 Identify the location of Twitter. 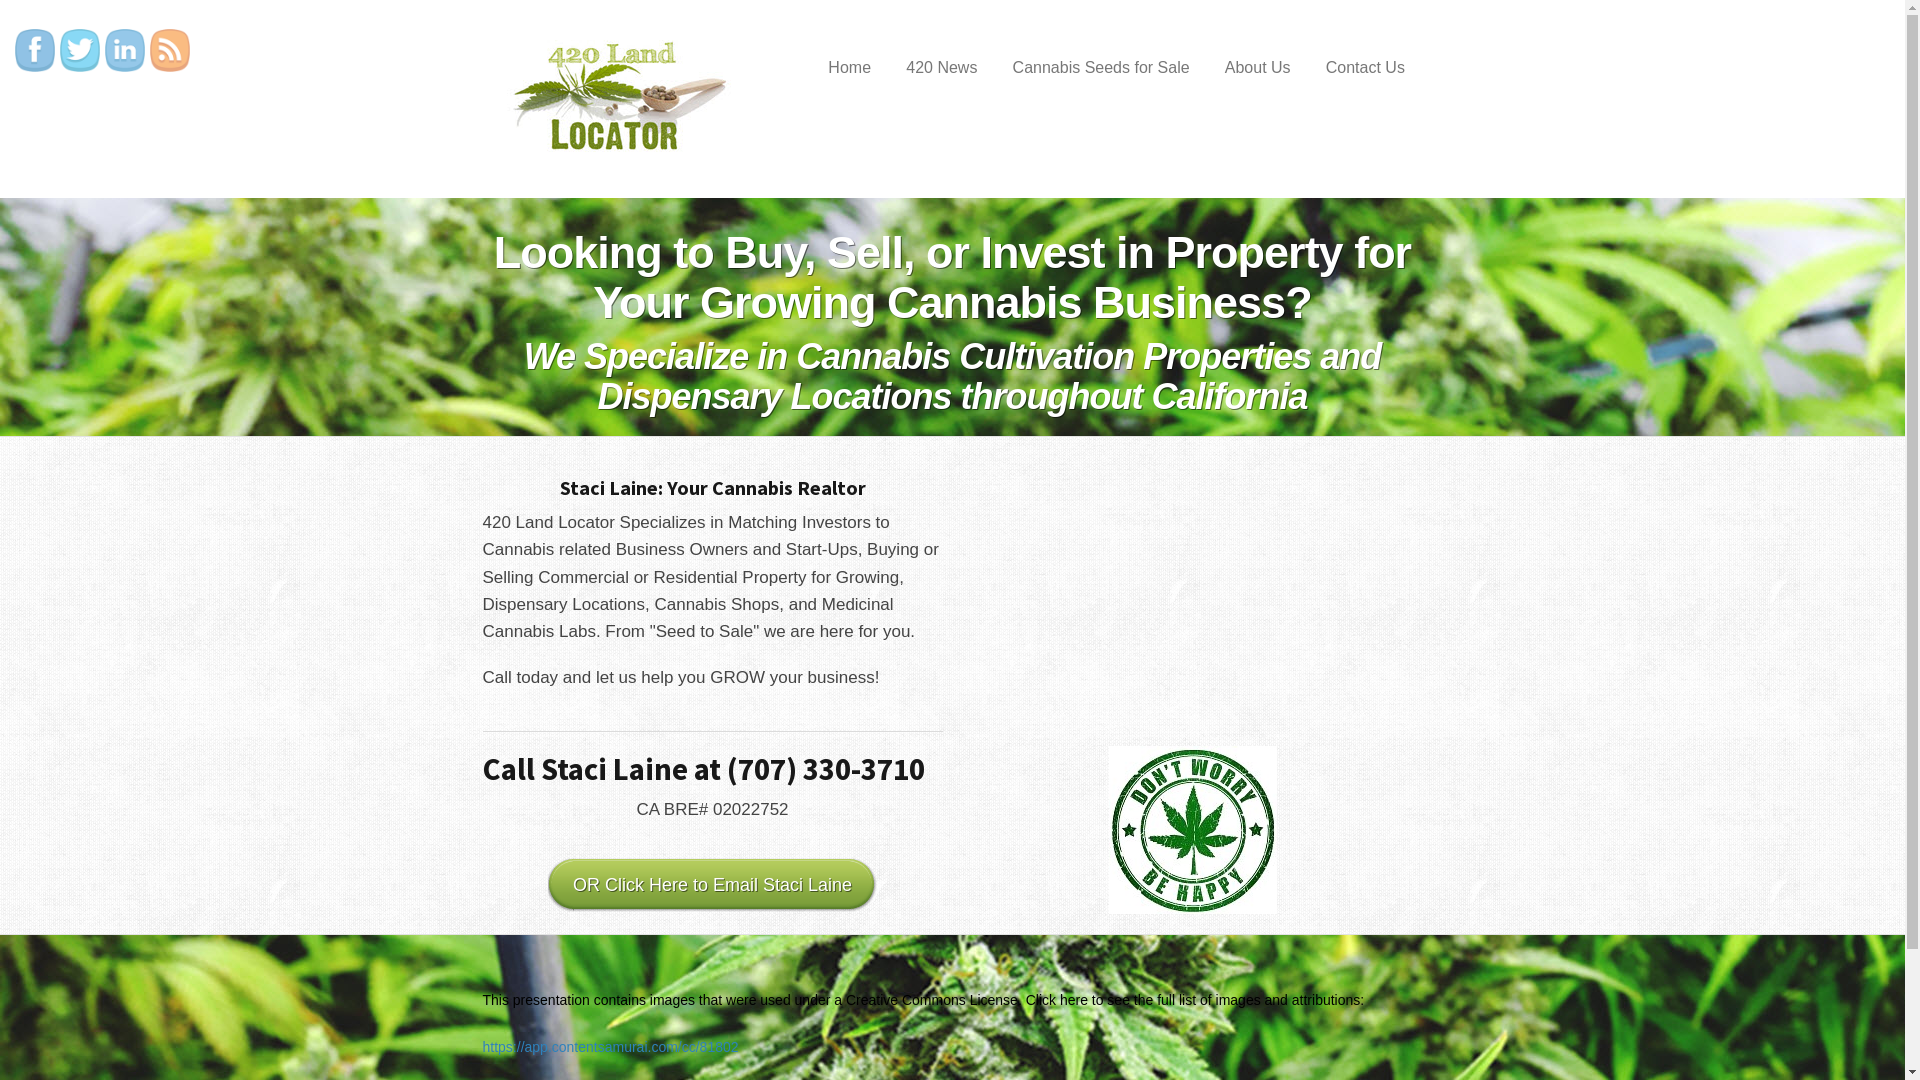
(80, 50).